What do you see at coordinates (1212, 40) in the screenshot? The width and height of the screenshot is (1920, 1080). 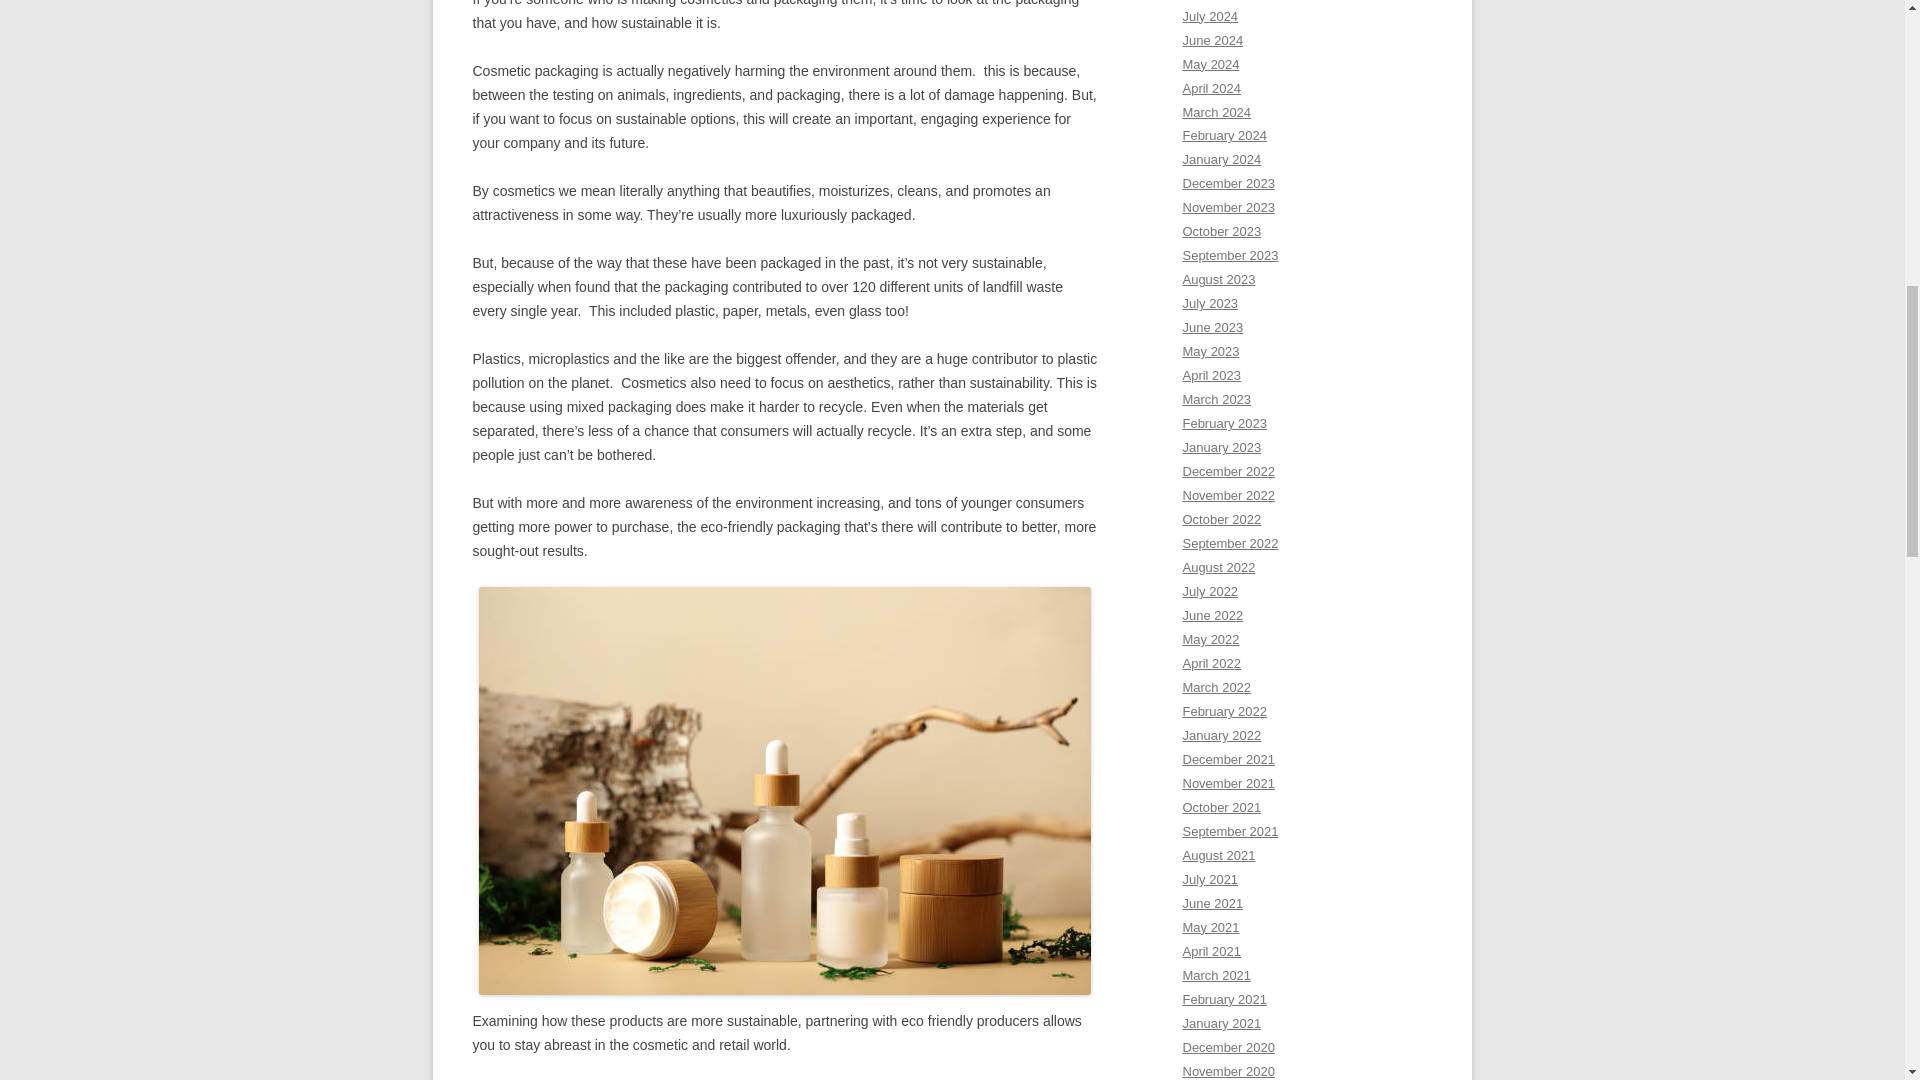 I see `June 2024` at bounding box center [1212, 40].